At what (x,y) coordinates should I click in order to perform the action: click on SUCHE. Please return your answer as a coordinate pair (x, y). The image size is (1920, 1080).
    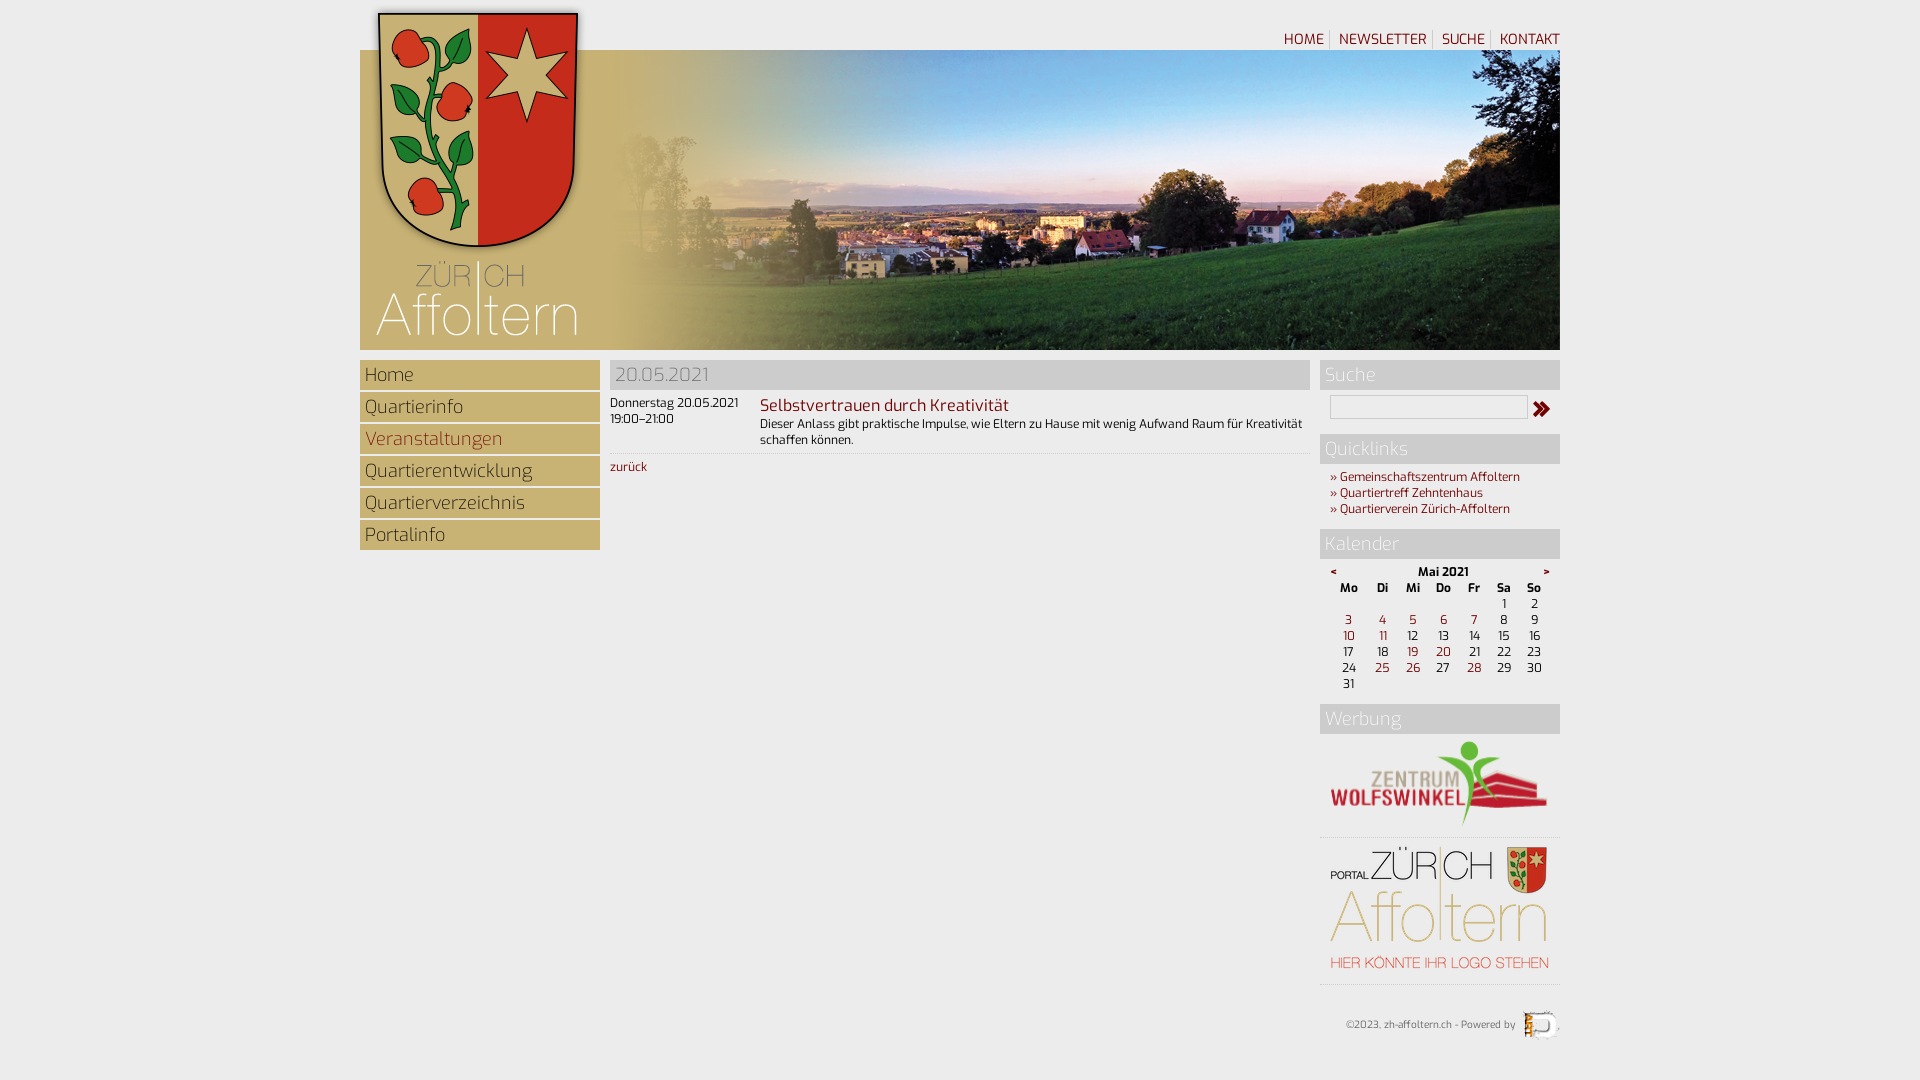
    Looking at the image, I should click on (1464, 40).